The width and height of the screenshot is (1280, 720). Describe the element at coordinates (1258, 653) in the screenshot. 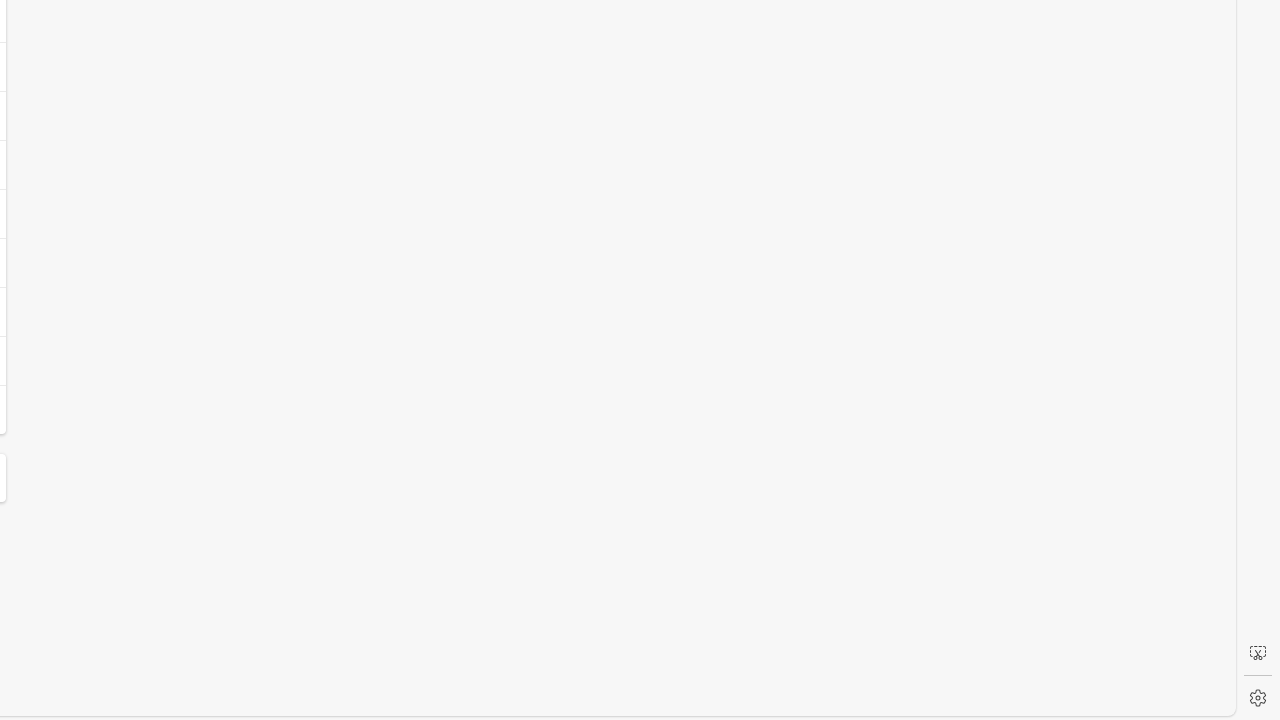

I see `Screenshot` at that location.